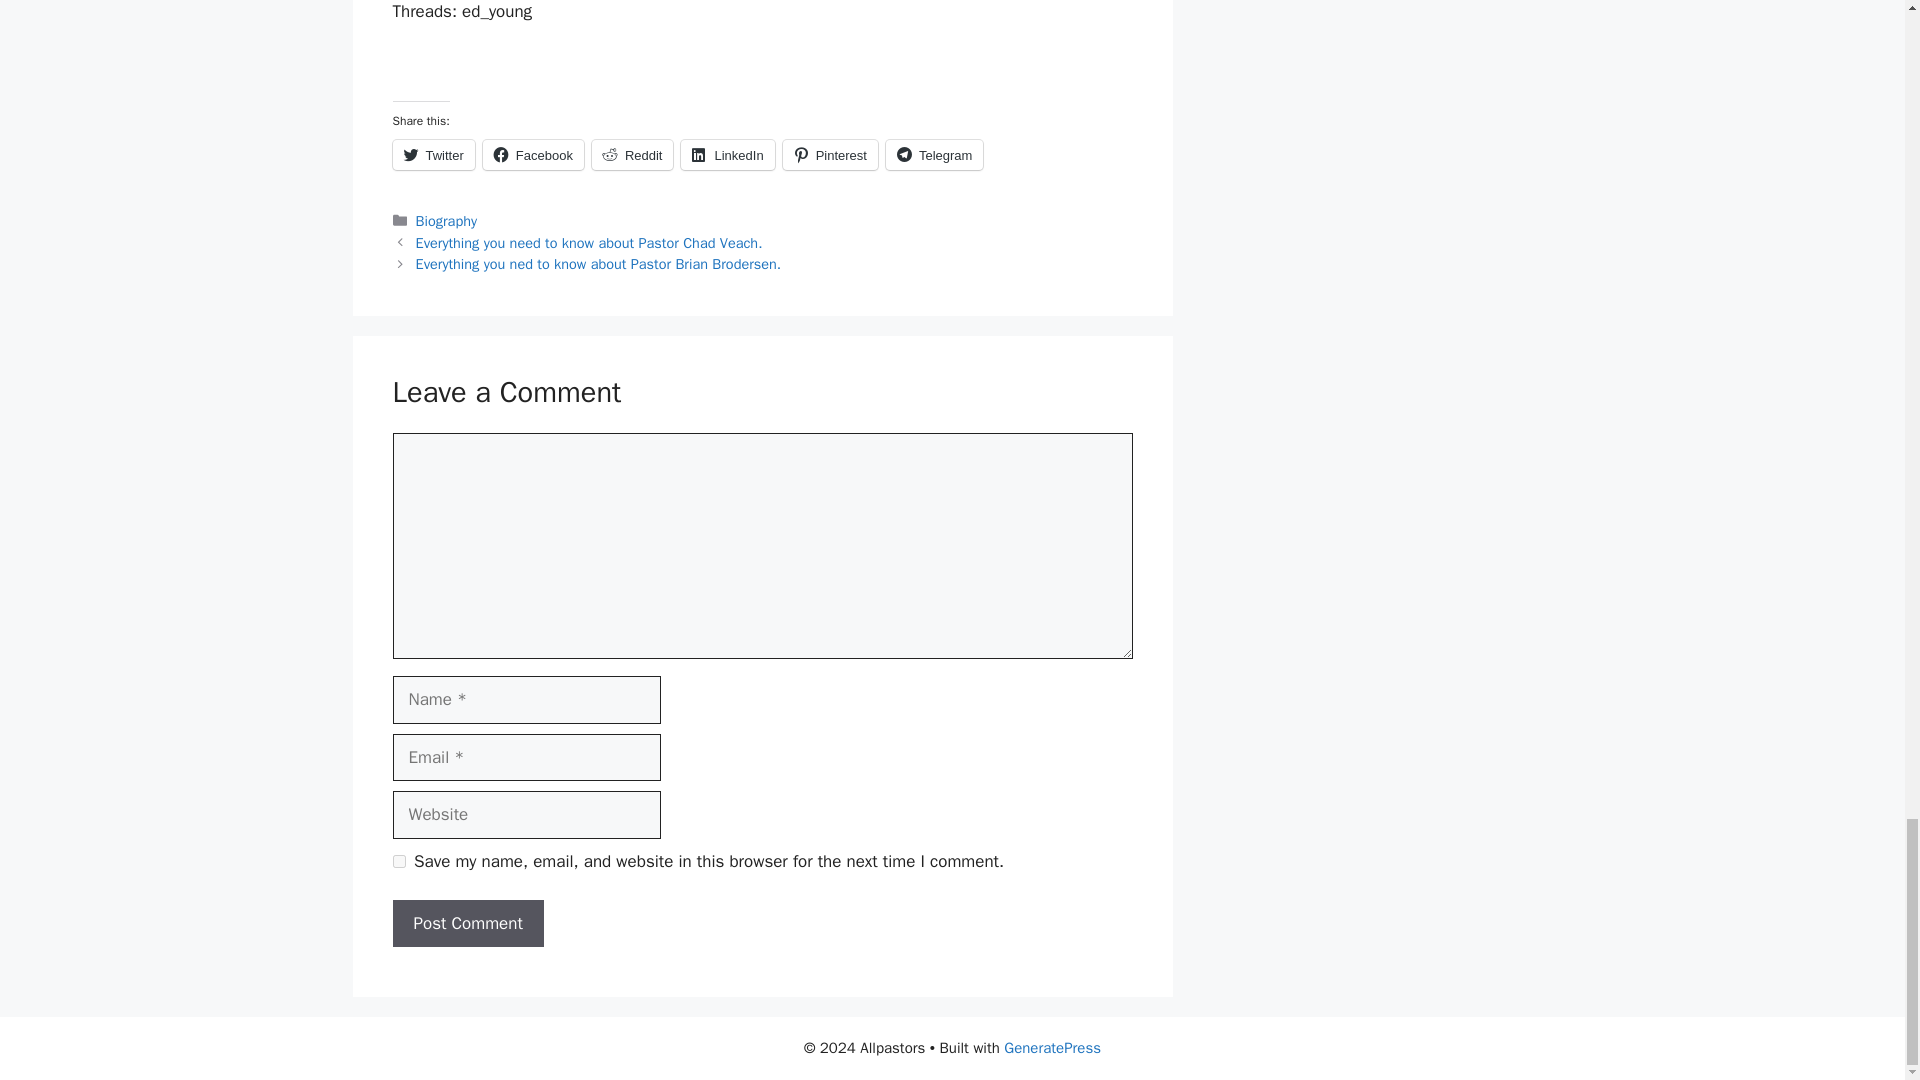 This screenshot has height=1080, width=1920. What do you see at coordinates (727, 154) in the screenshot?
I see `LinkedIn` at bounding box center [727, 154].